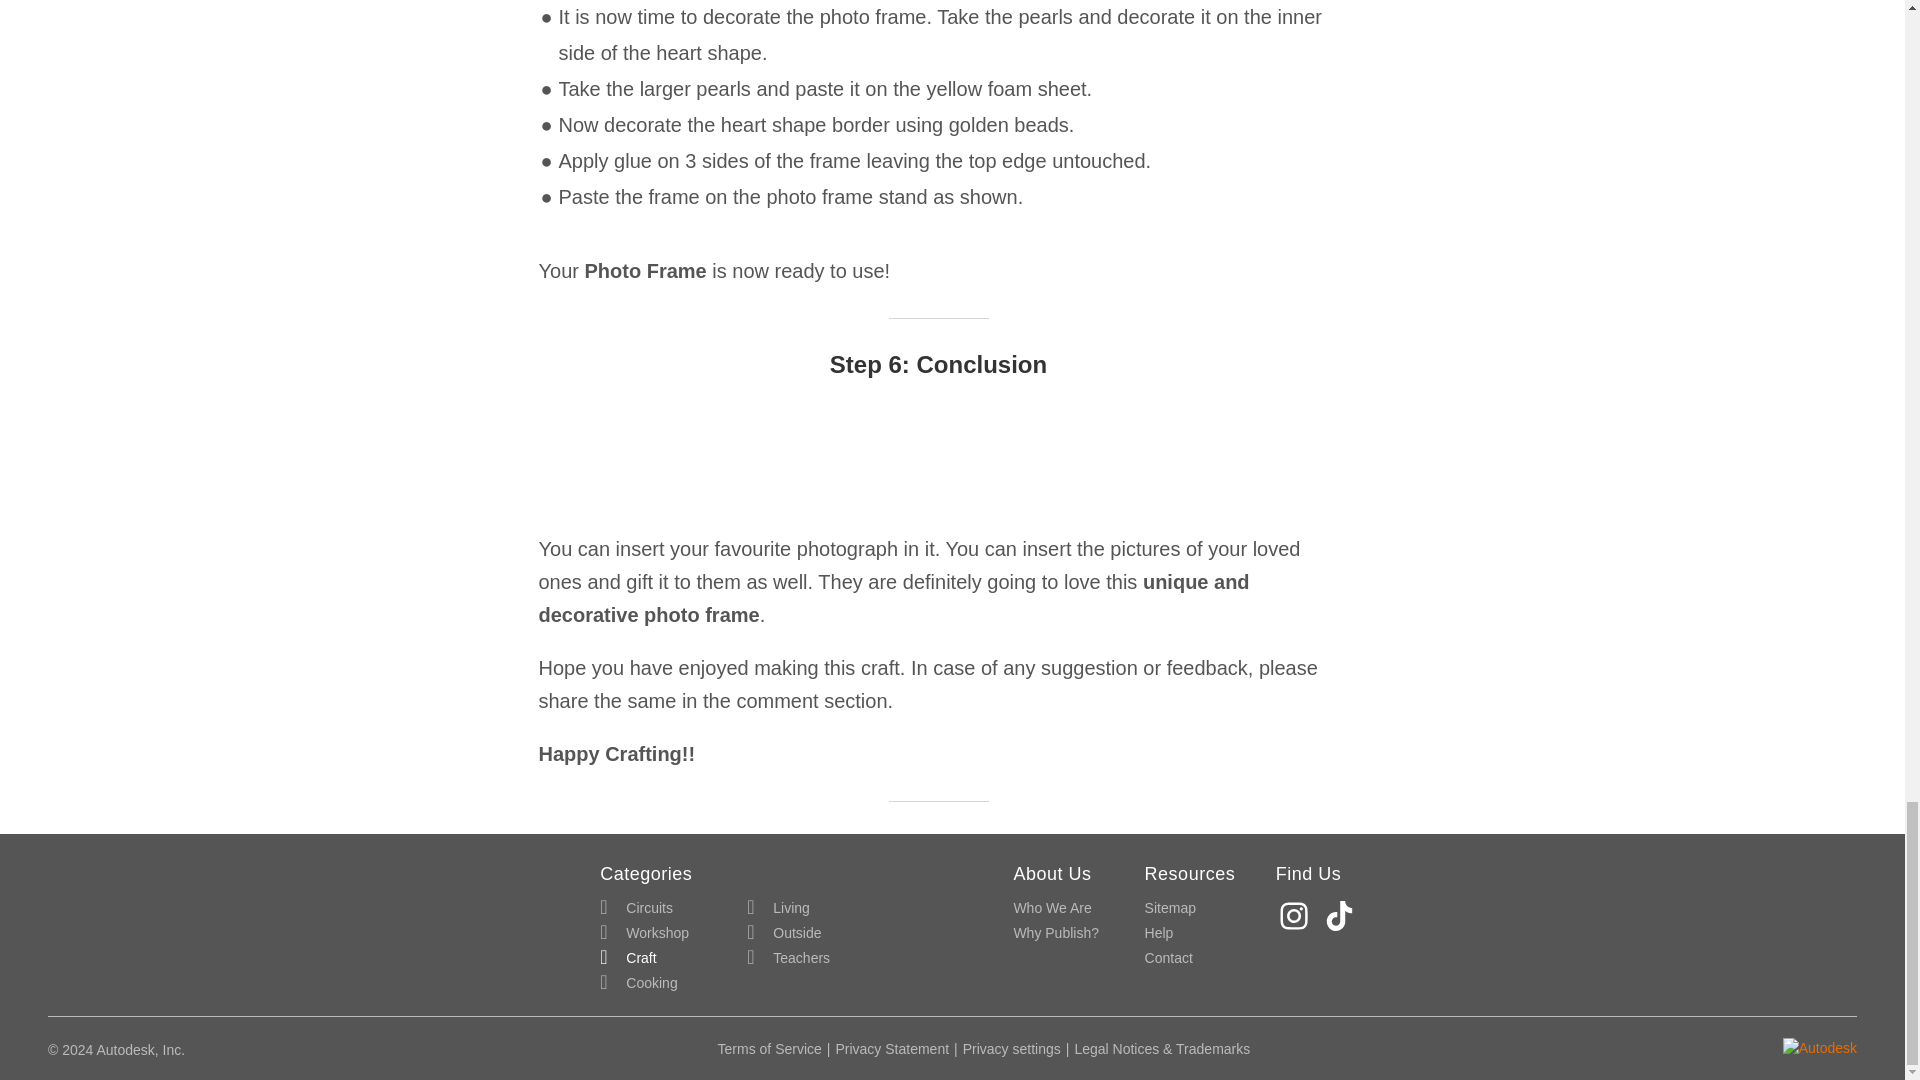 Image resolution: width=1920 pixels, height=1080 pixels. What do you see at coordinates (1342, 916) in the screenshot?
I see `TikTok` at bounding box center [1342, 916].